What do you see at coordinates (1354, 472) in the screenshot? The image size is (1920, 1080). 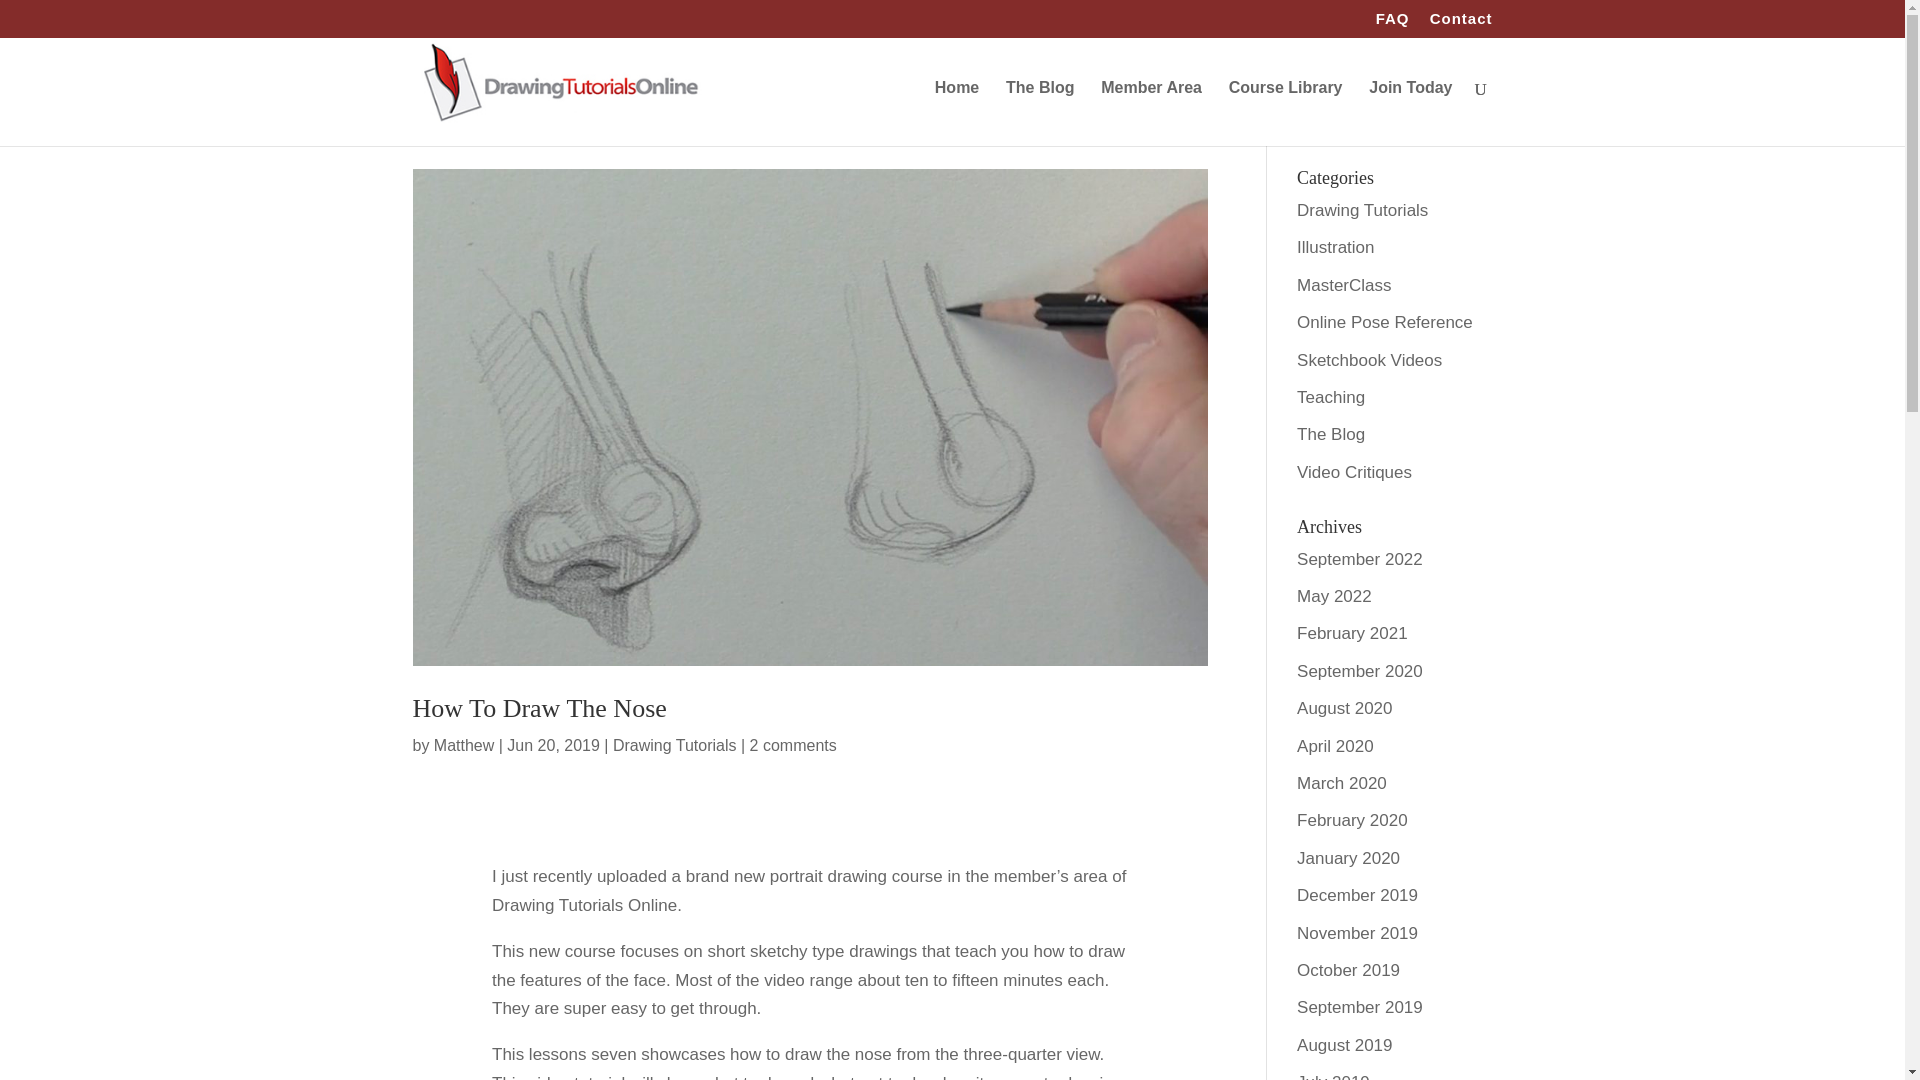 I see `Video Critiques` at bounding box center [1354, 472].